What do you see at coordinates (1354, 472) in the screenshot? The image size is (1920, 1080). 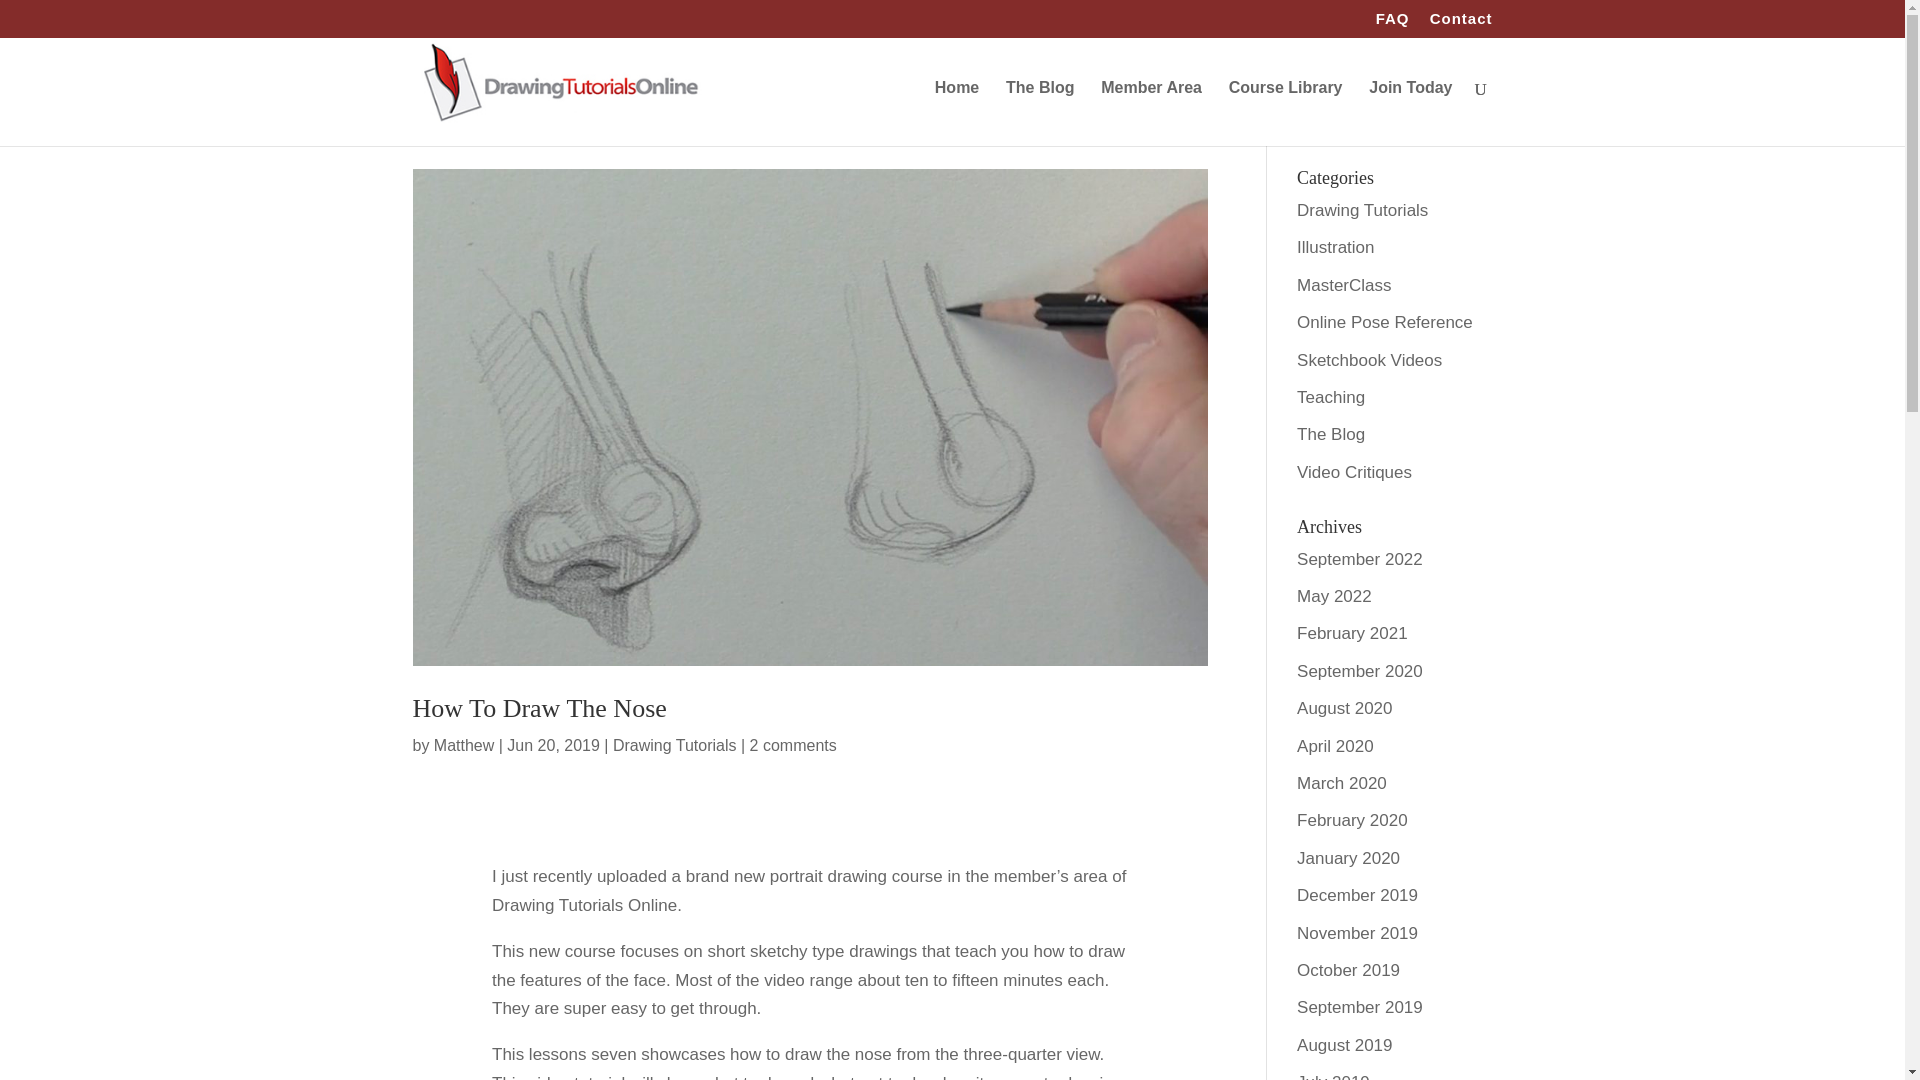 I see `Video Critiques` at bounding box center [1354, 472].